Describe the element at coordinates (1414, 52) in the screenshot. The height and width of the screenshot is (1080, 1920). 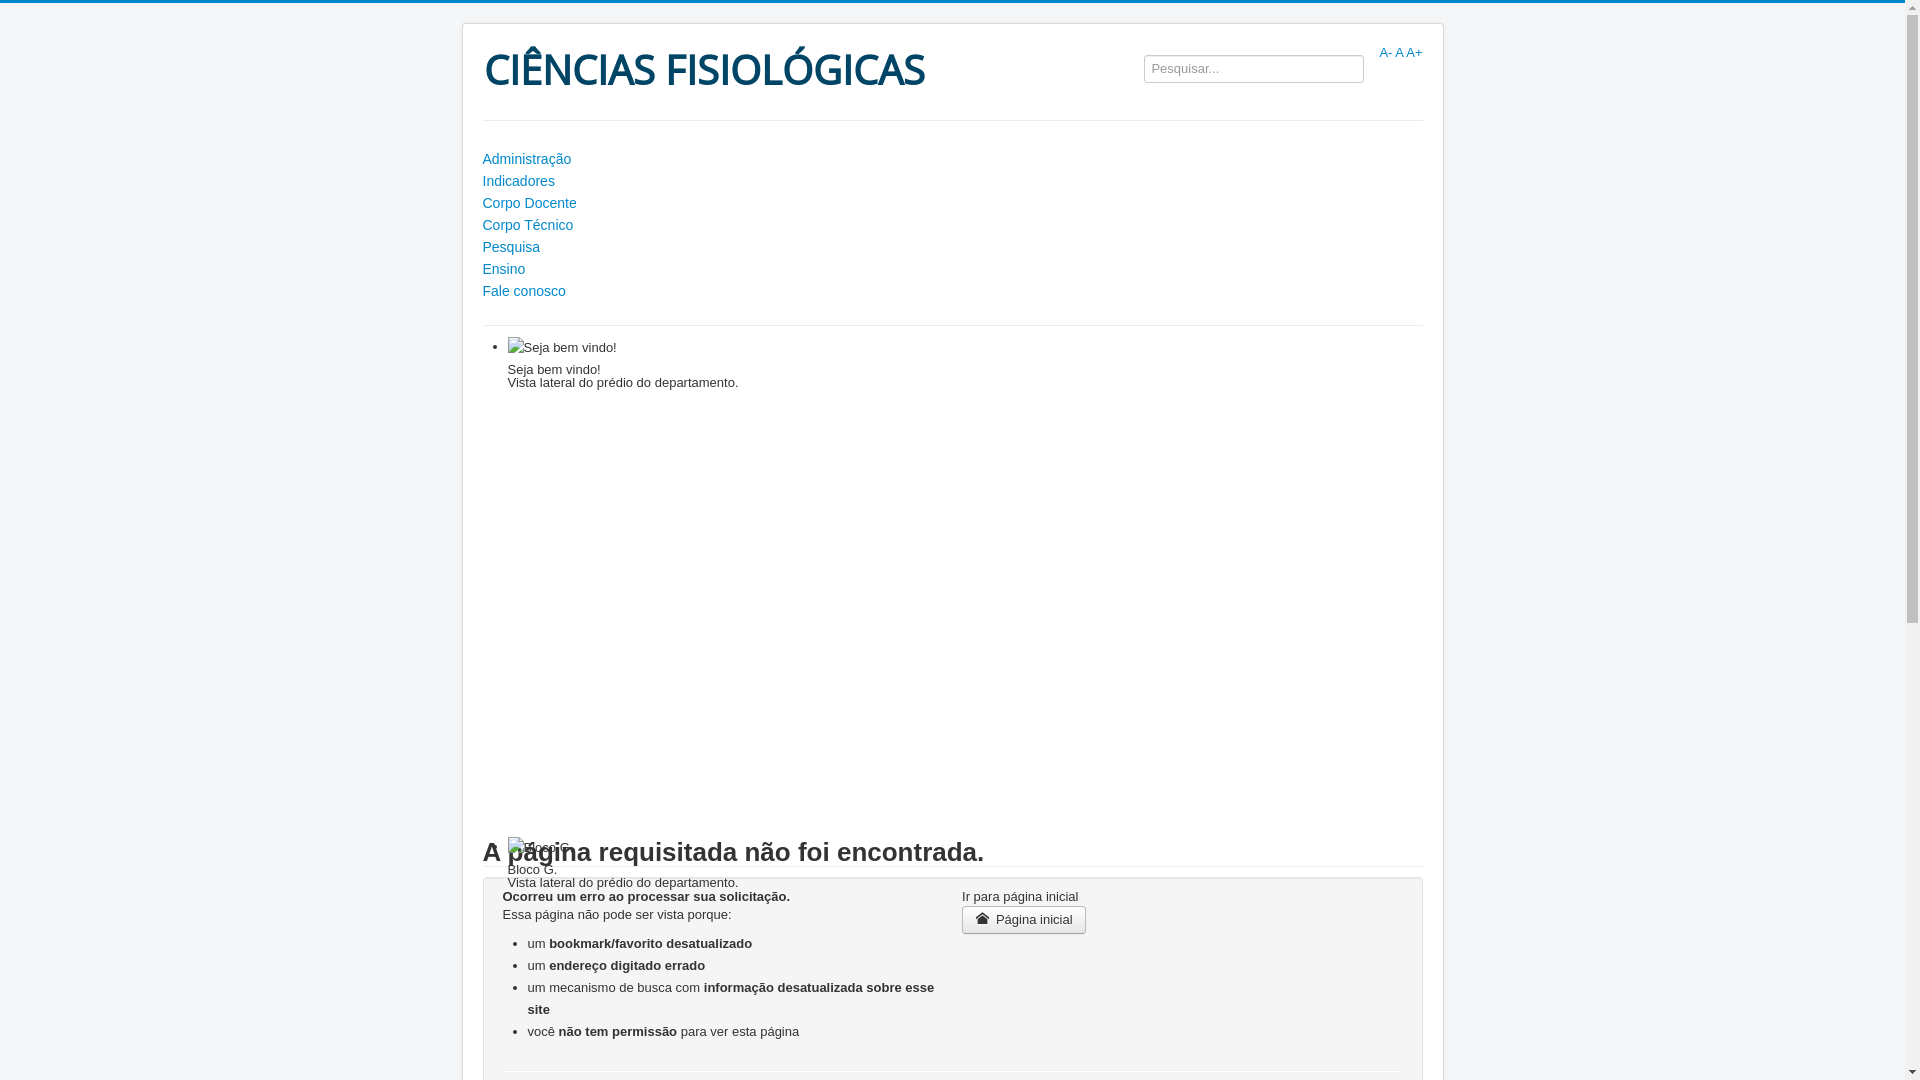
I see `A+` at that location.